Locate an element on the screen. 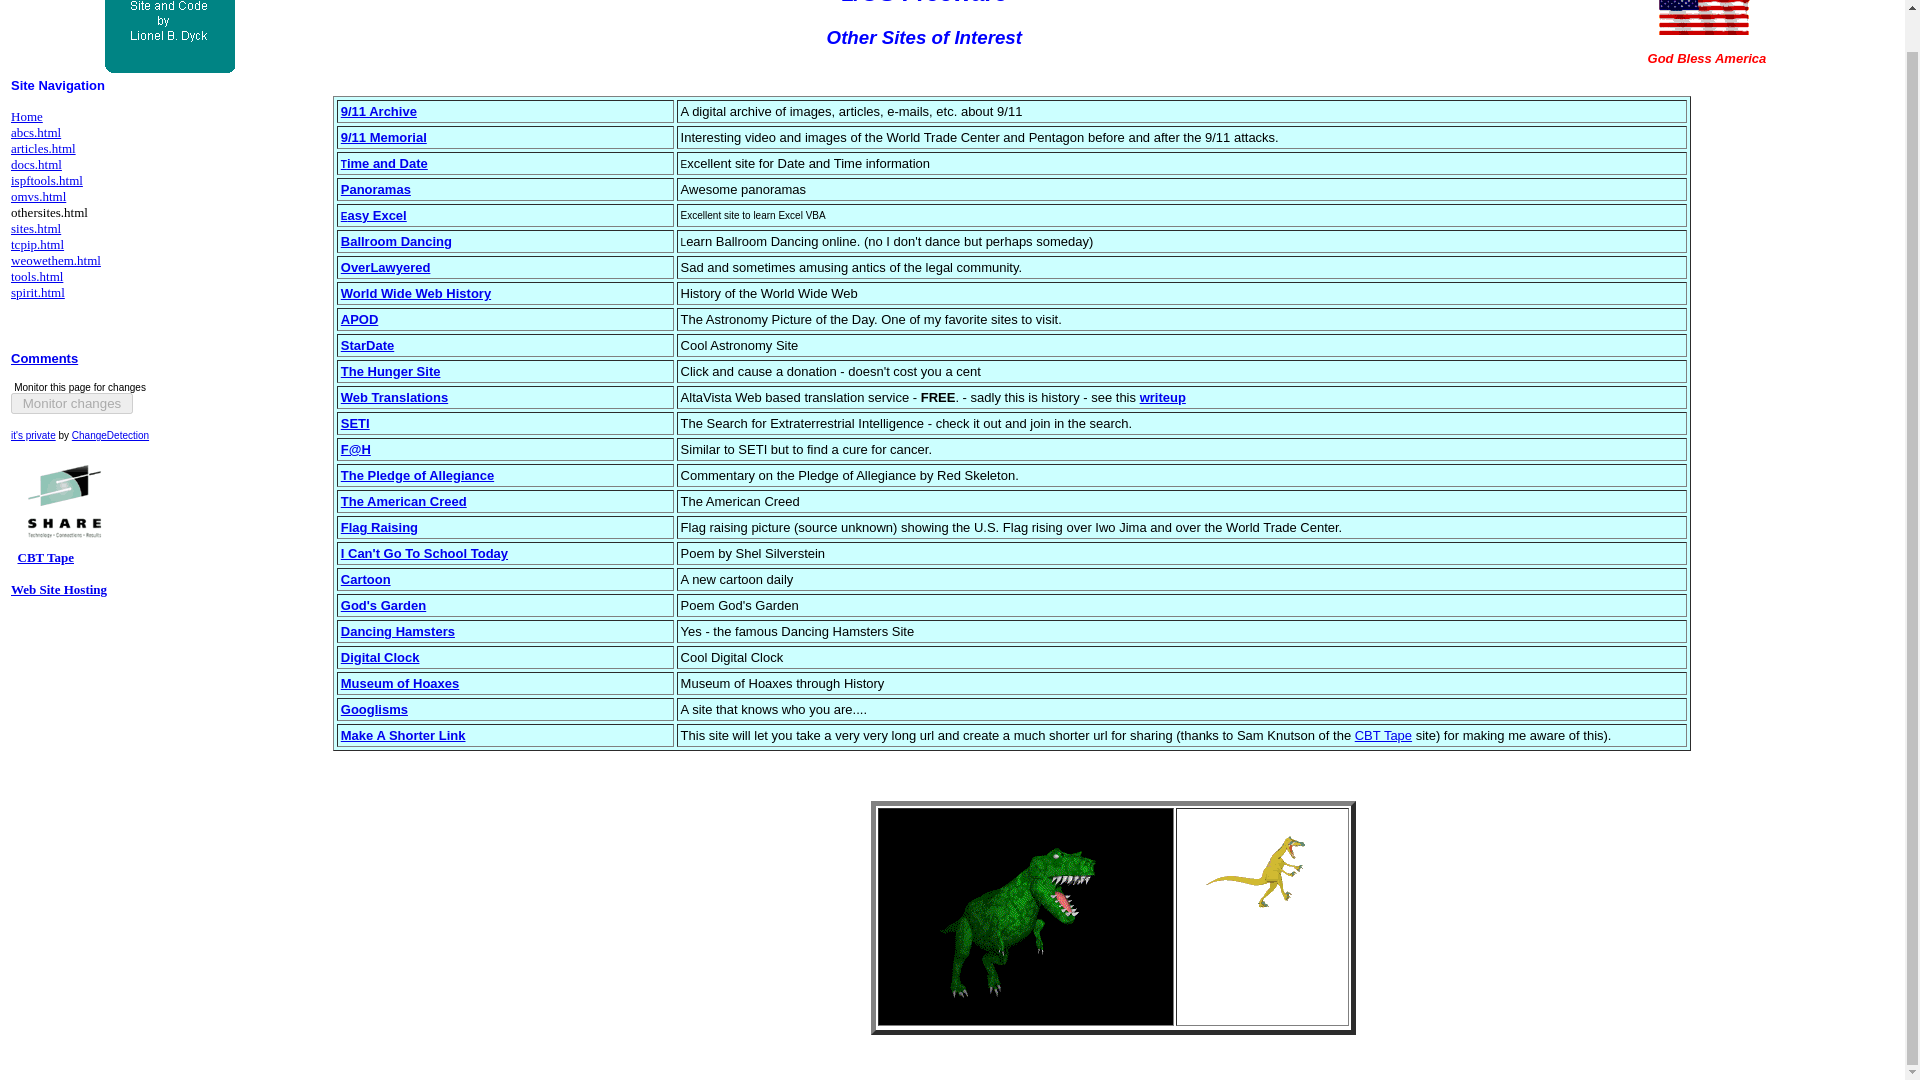 The width and height of the screenshot is (1920, 1080). tcpip.html is located at coordinates (37, 244).